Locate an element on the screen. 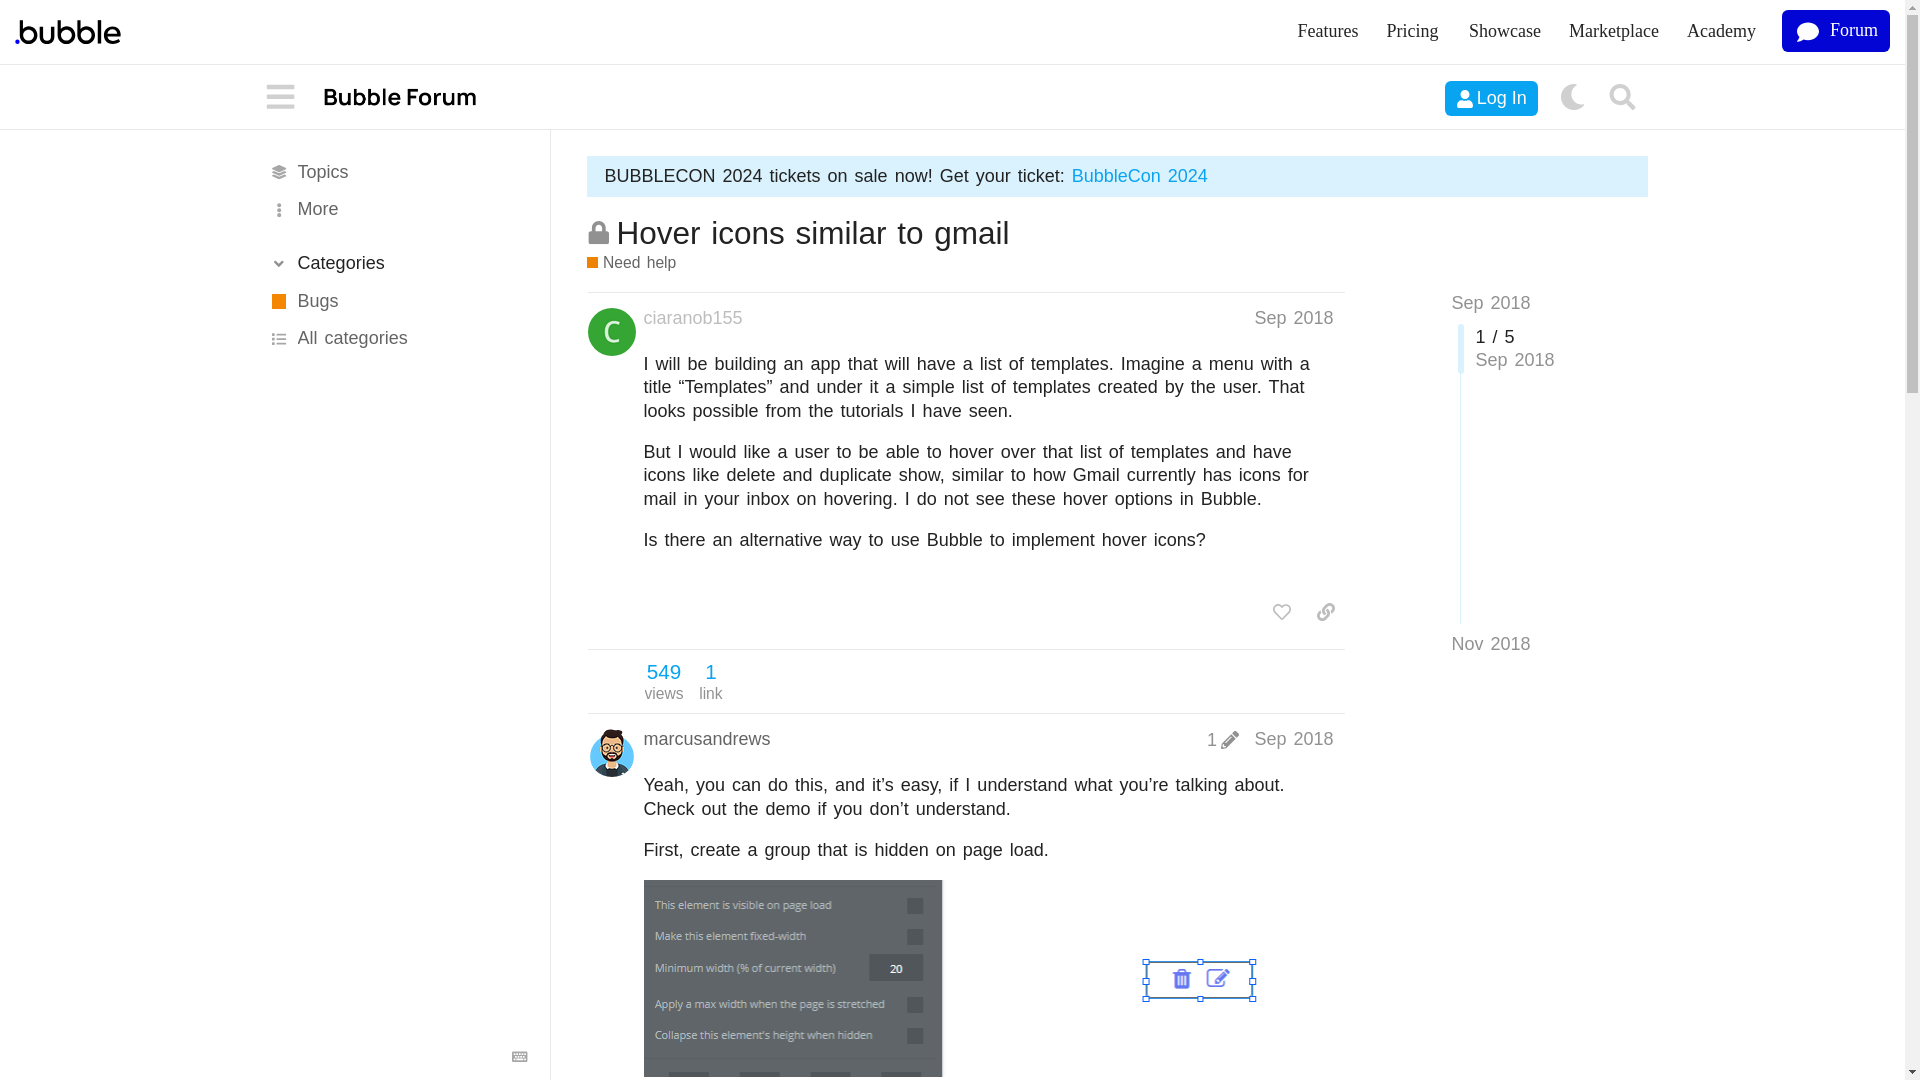  Features is located at coordinates (1328, 32).